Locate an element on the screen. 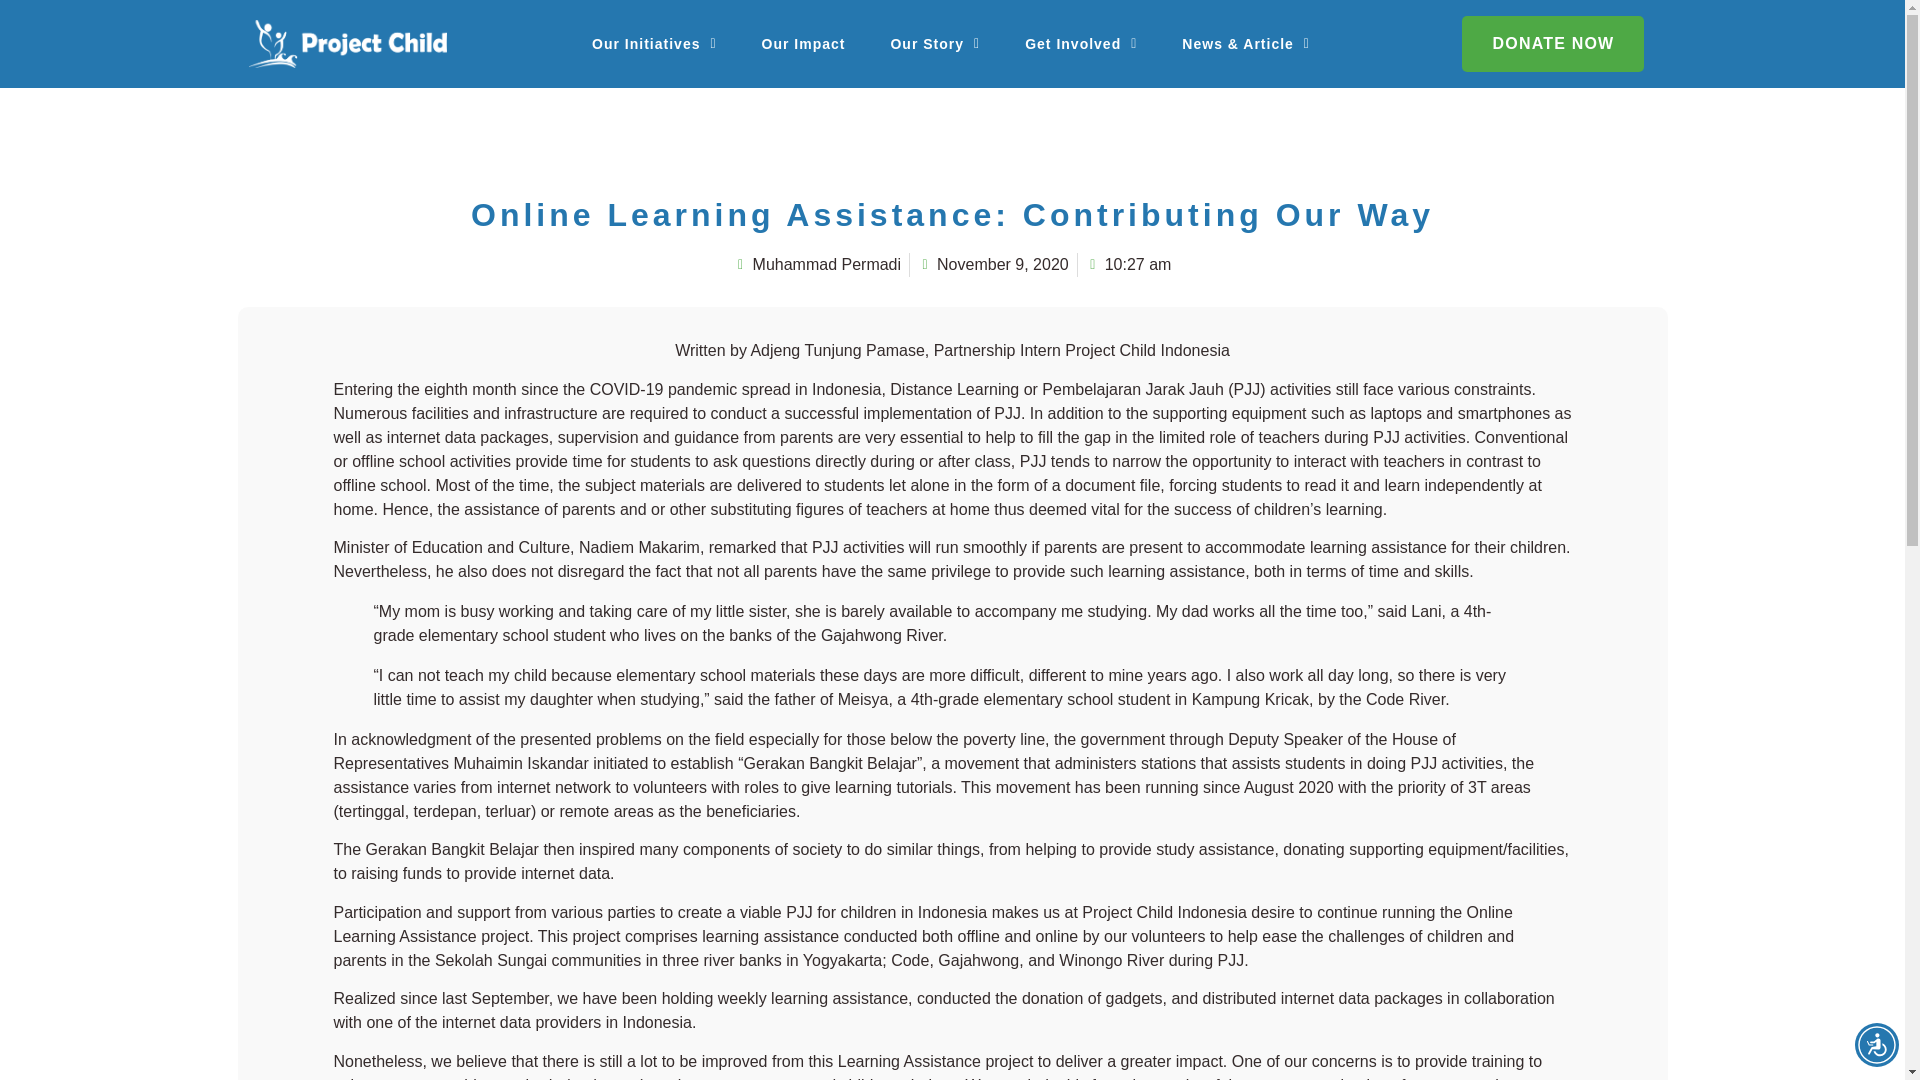 This screenshot has width=1920, height=1080. Our Story is located at coordinates (934, 43).